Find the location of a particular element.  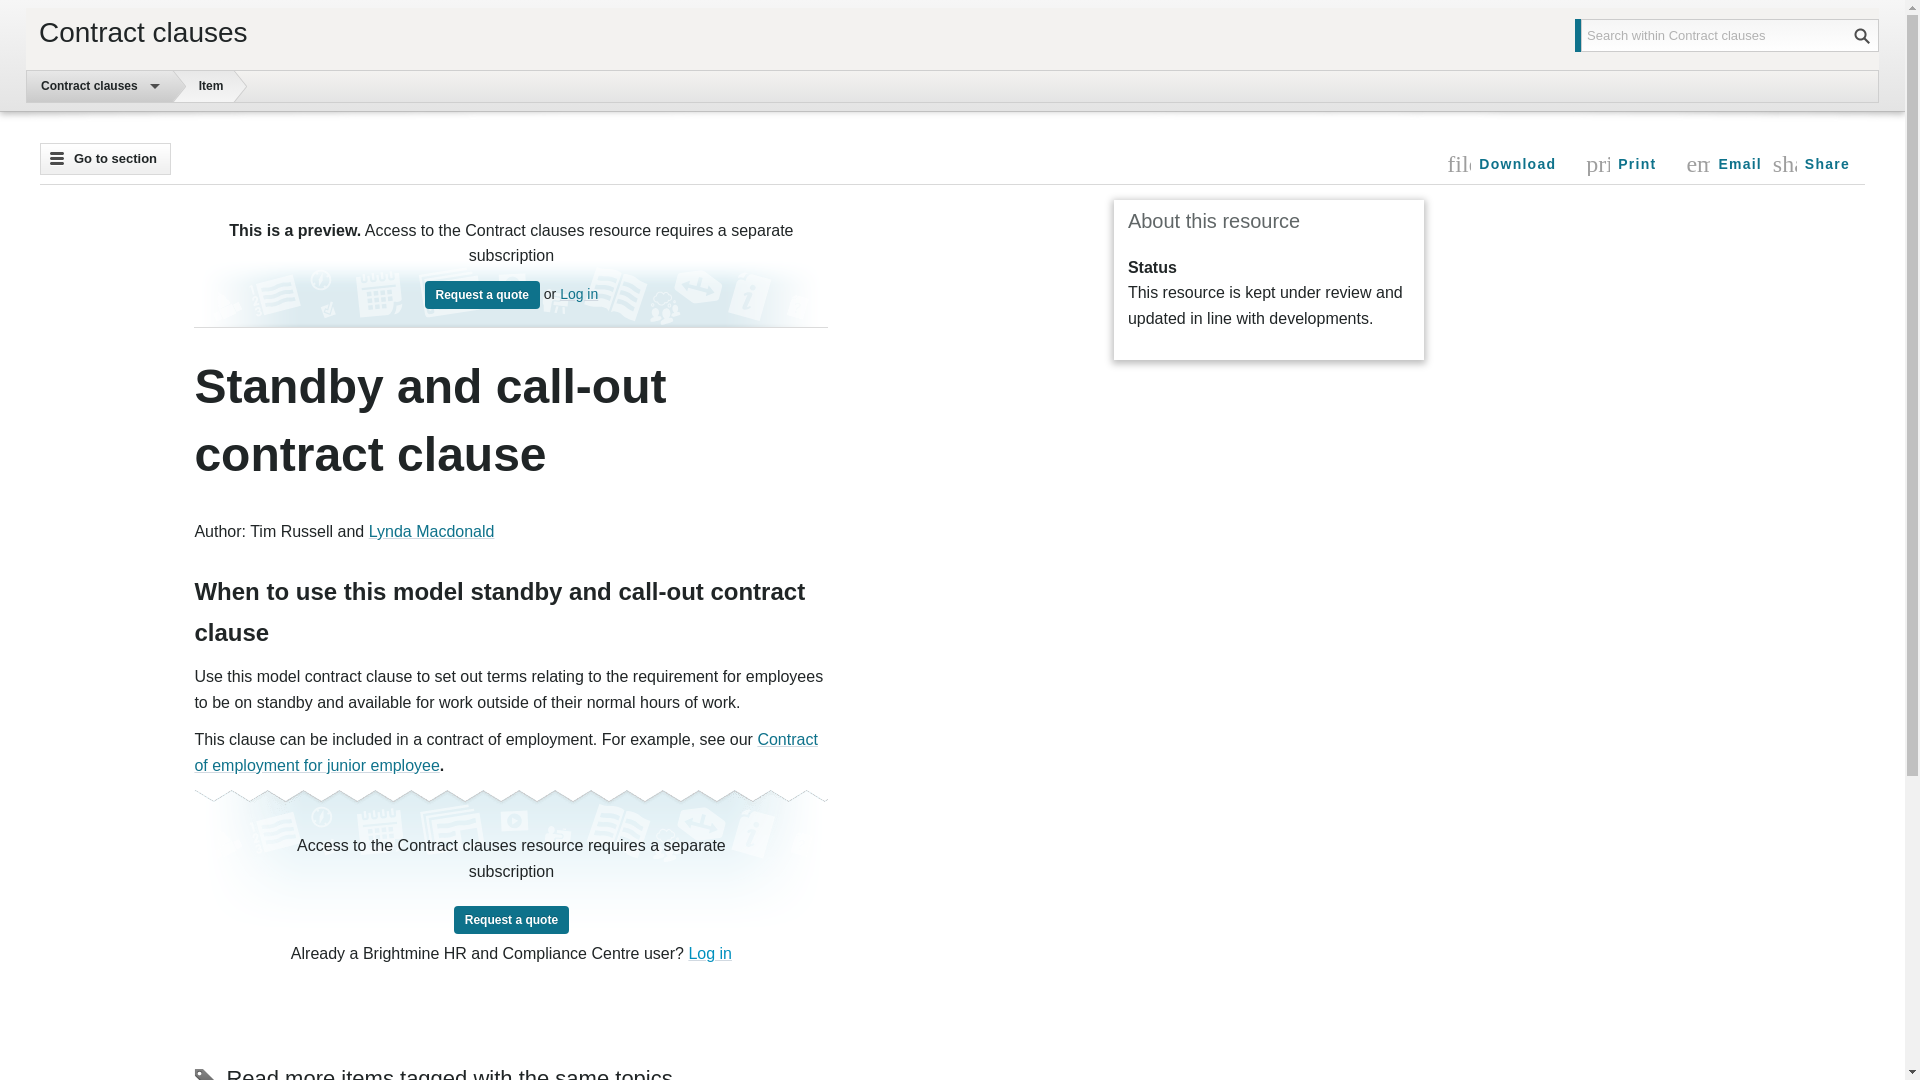

Lynda Macdonald is located at coordinates (432, 531).